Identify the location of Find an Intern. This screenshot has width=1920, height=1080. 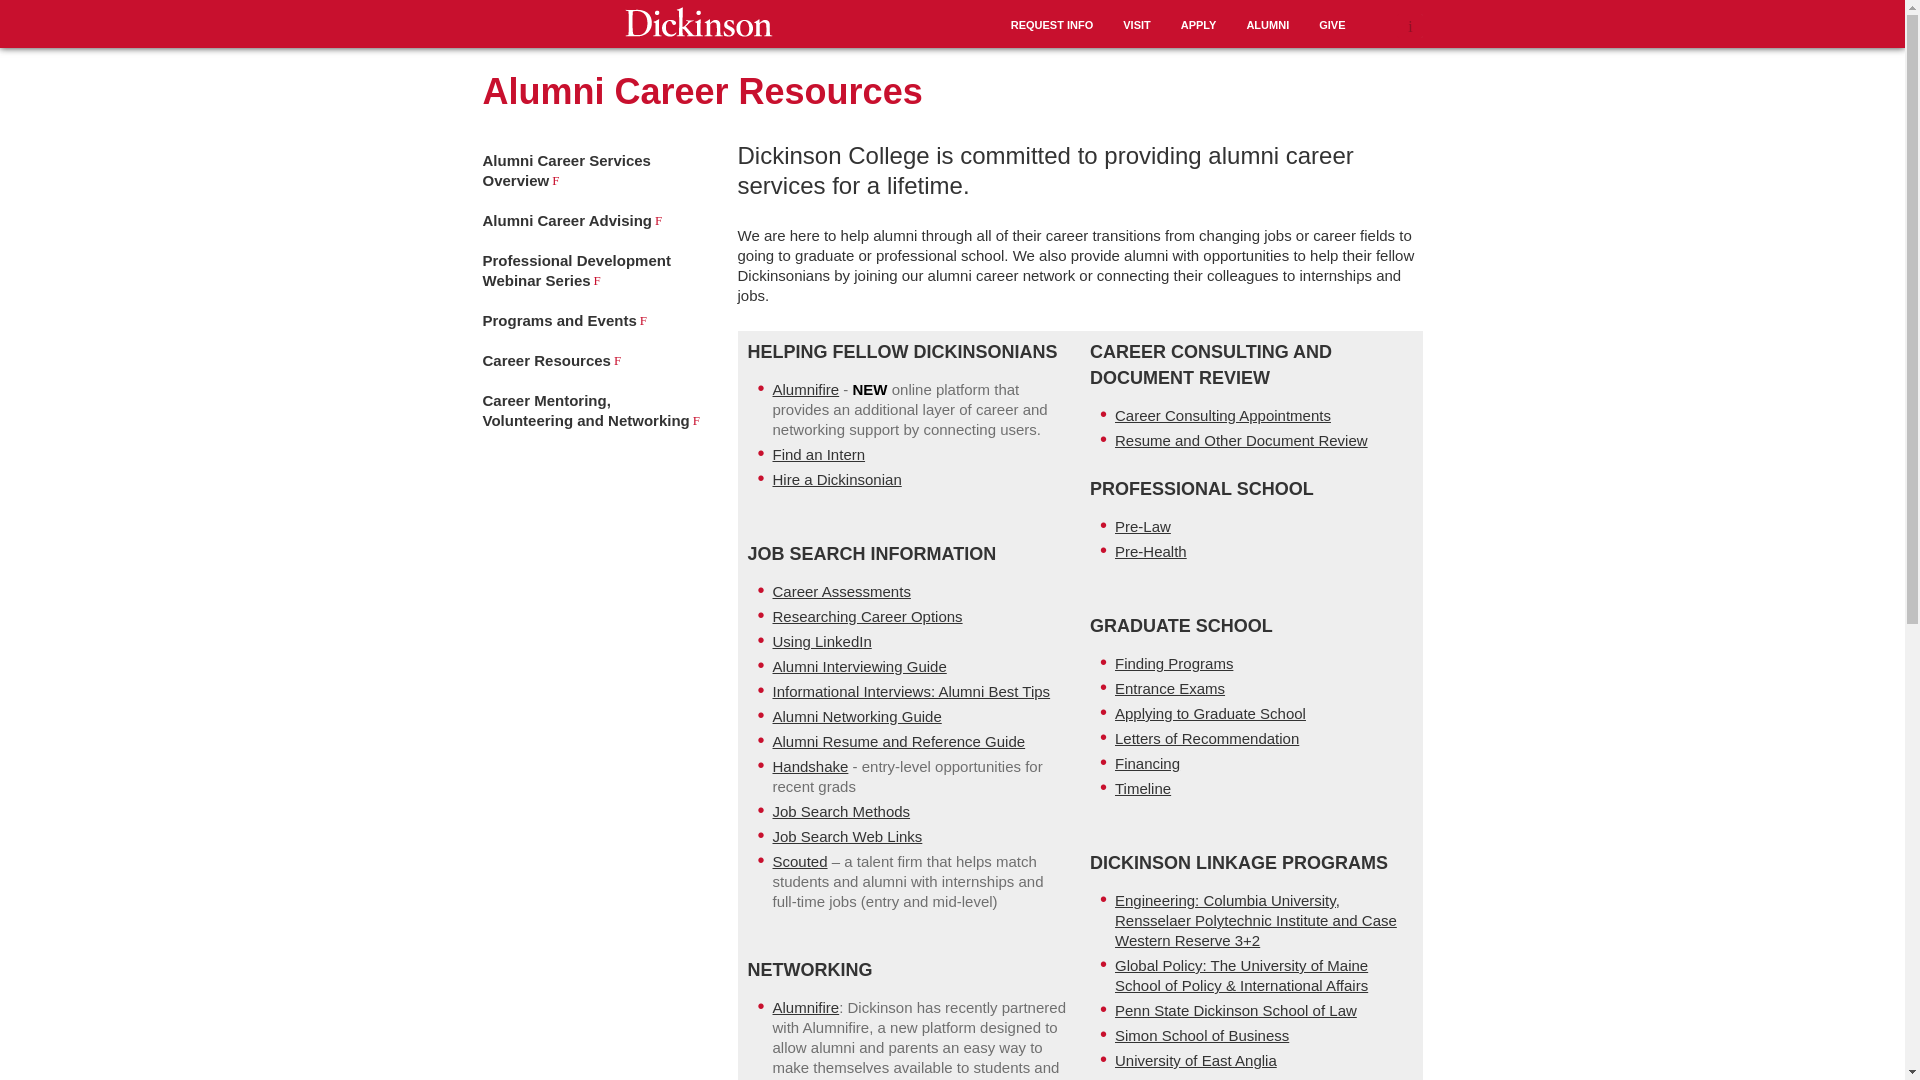
(818, 454).